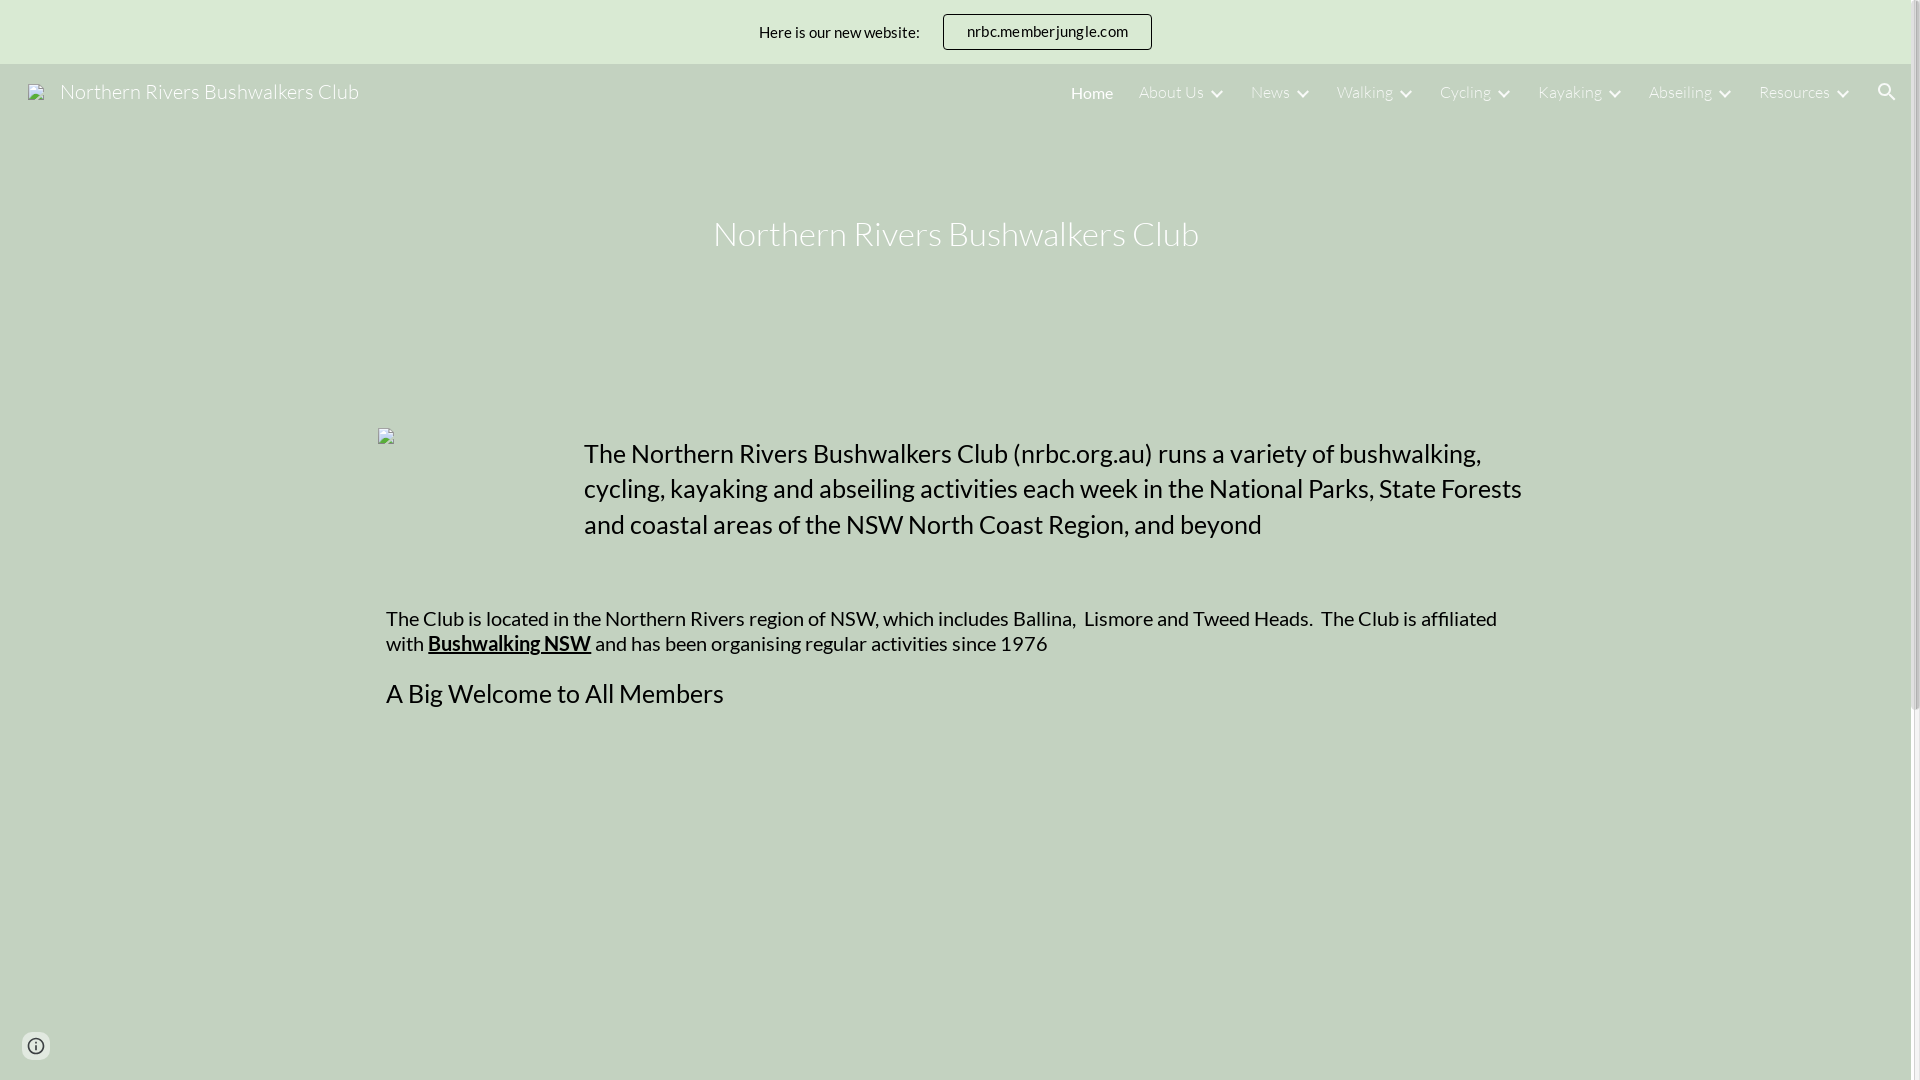 The width and height of the screenshot is (1920, 1080). Describe the element at coordinates (1724, 92) in the screenshot. I see `Expand/Collapse` at that location.